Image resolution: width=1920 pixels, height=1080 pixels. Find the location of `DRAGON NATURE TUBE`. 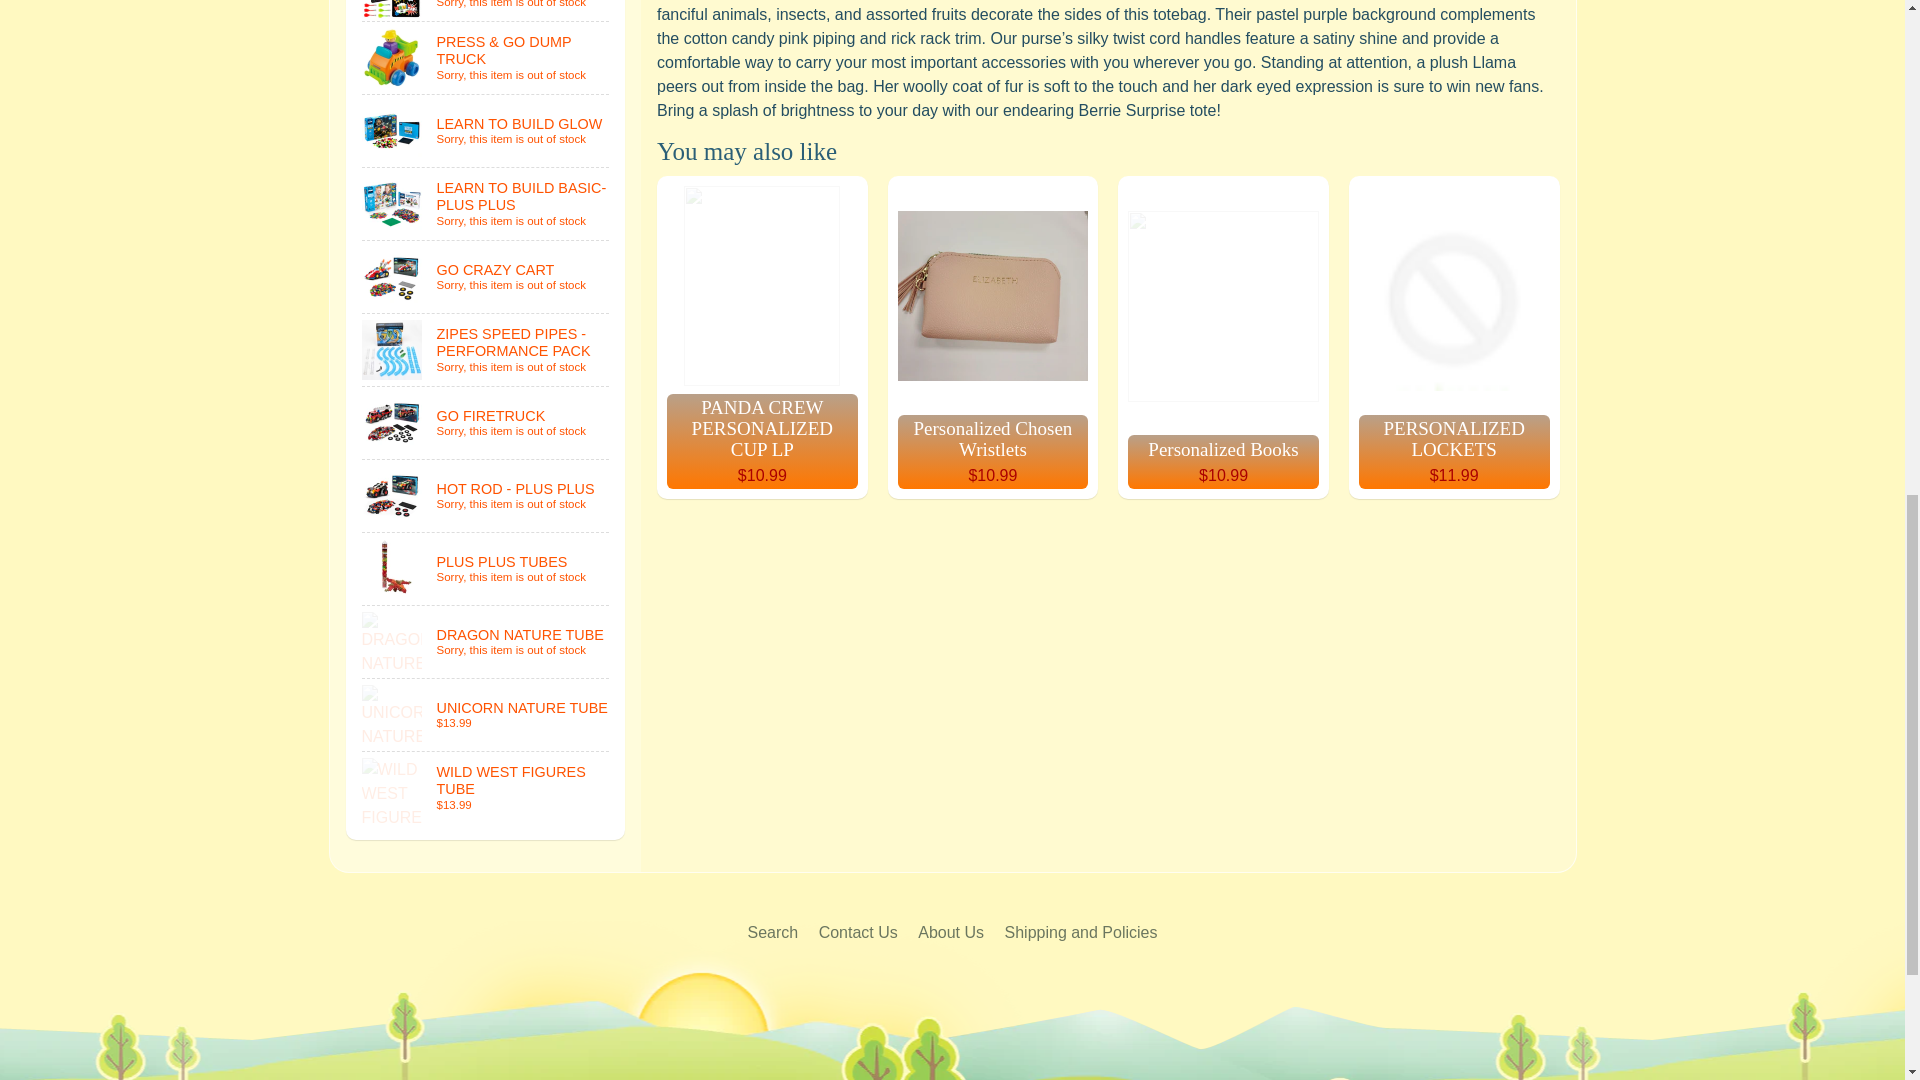

DRAGON NATURE TUBE is located at coordinates (486, 642).